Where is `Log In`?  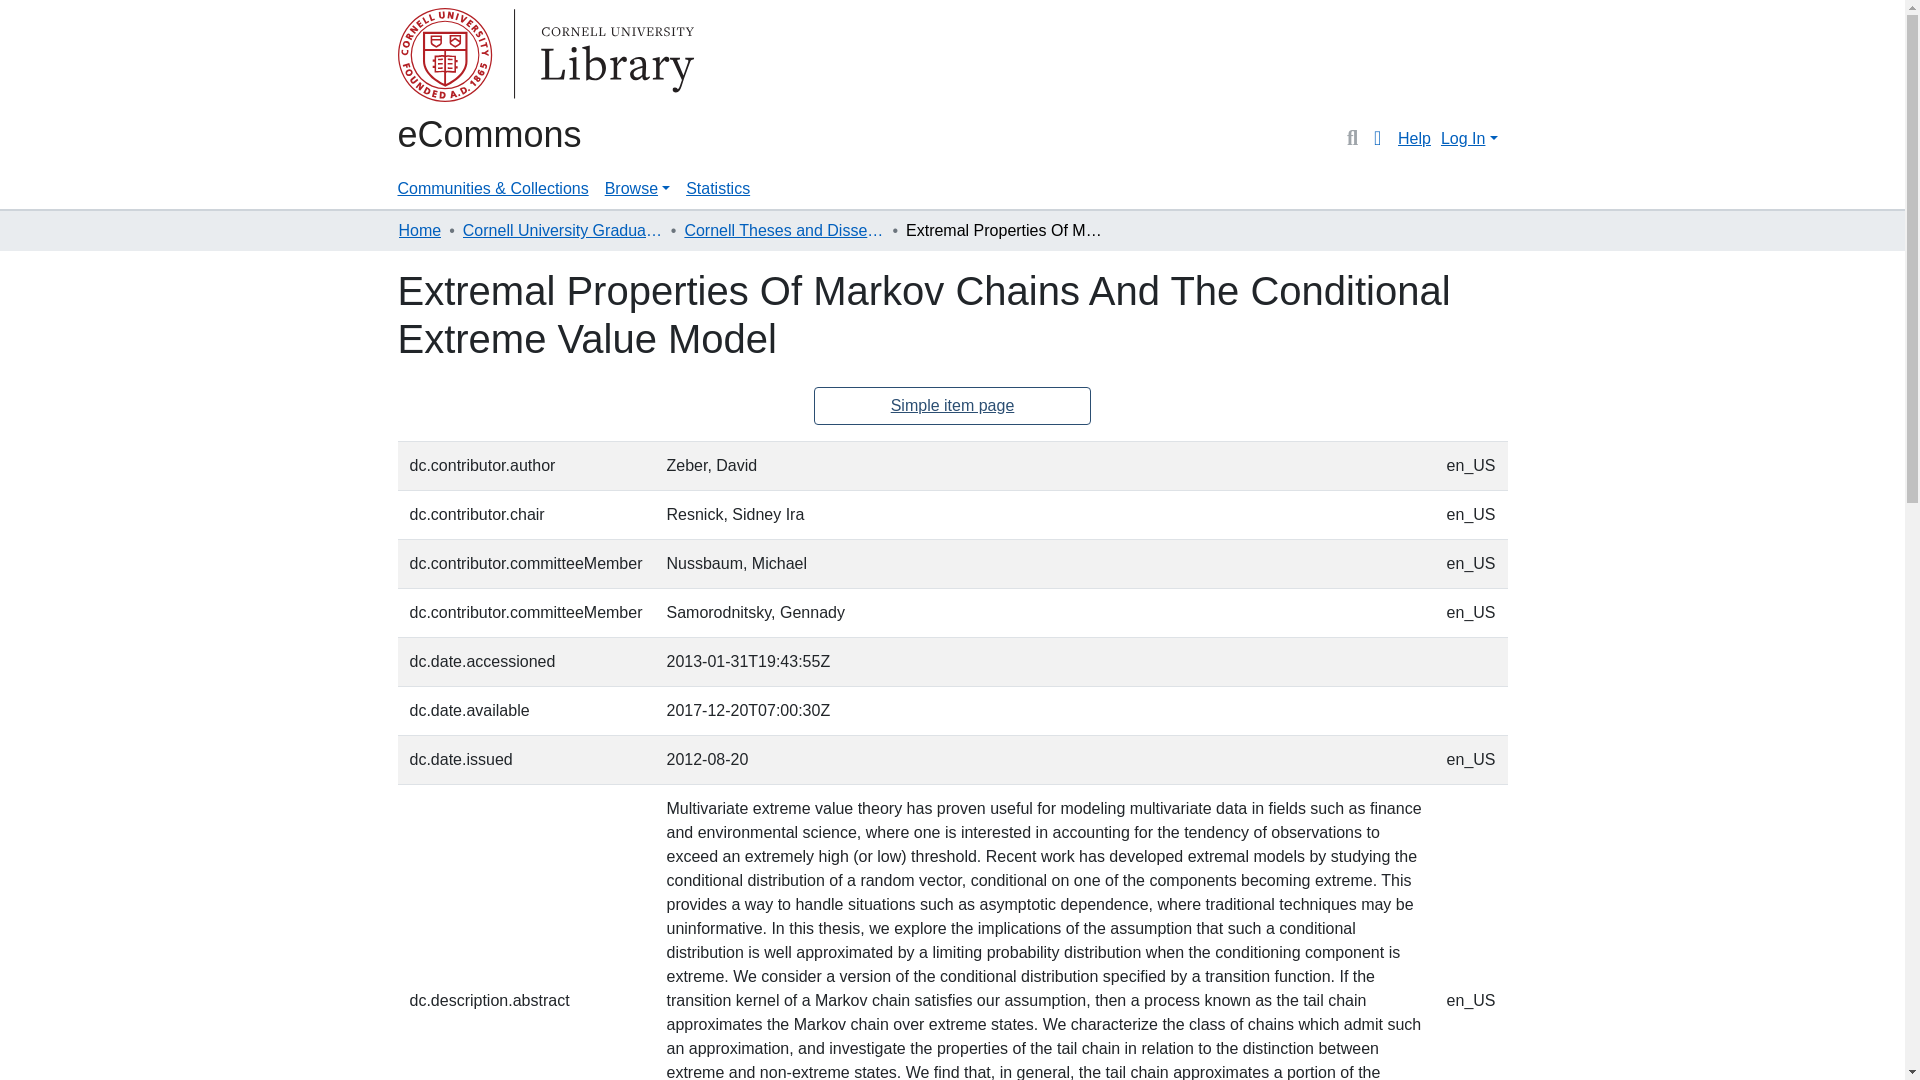 Log In is located at coordinates (1468, 138).